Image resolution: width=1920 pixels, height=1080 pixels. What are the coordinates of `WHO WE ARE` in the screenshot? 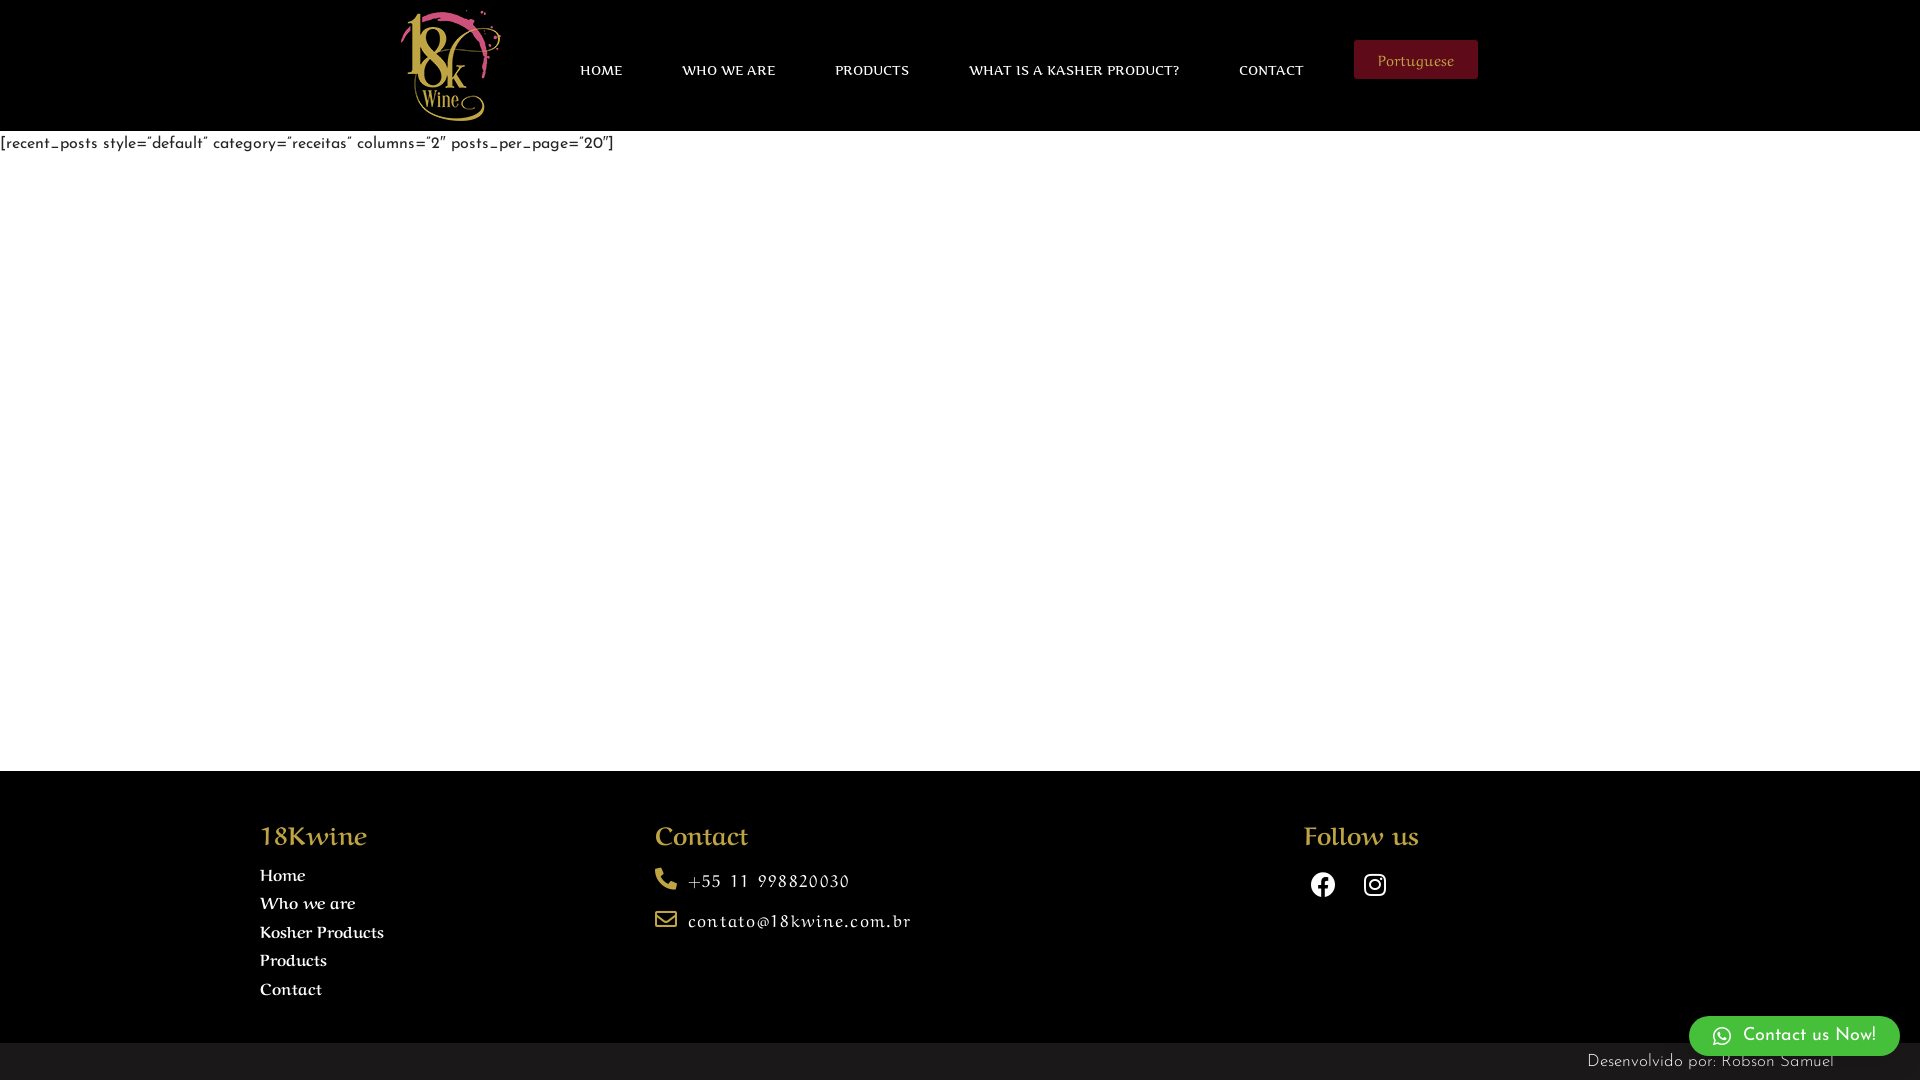 It's located at (728, 70).